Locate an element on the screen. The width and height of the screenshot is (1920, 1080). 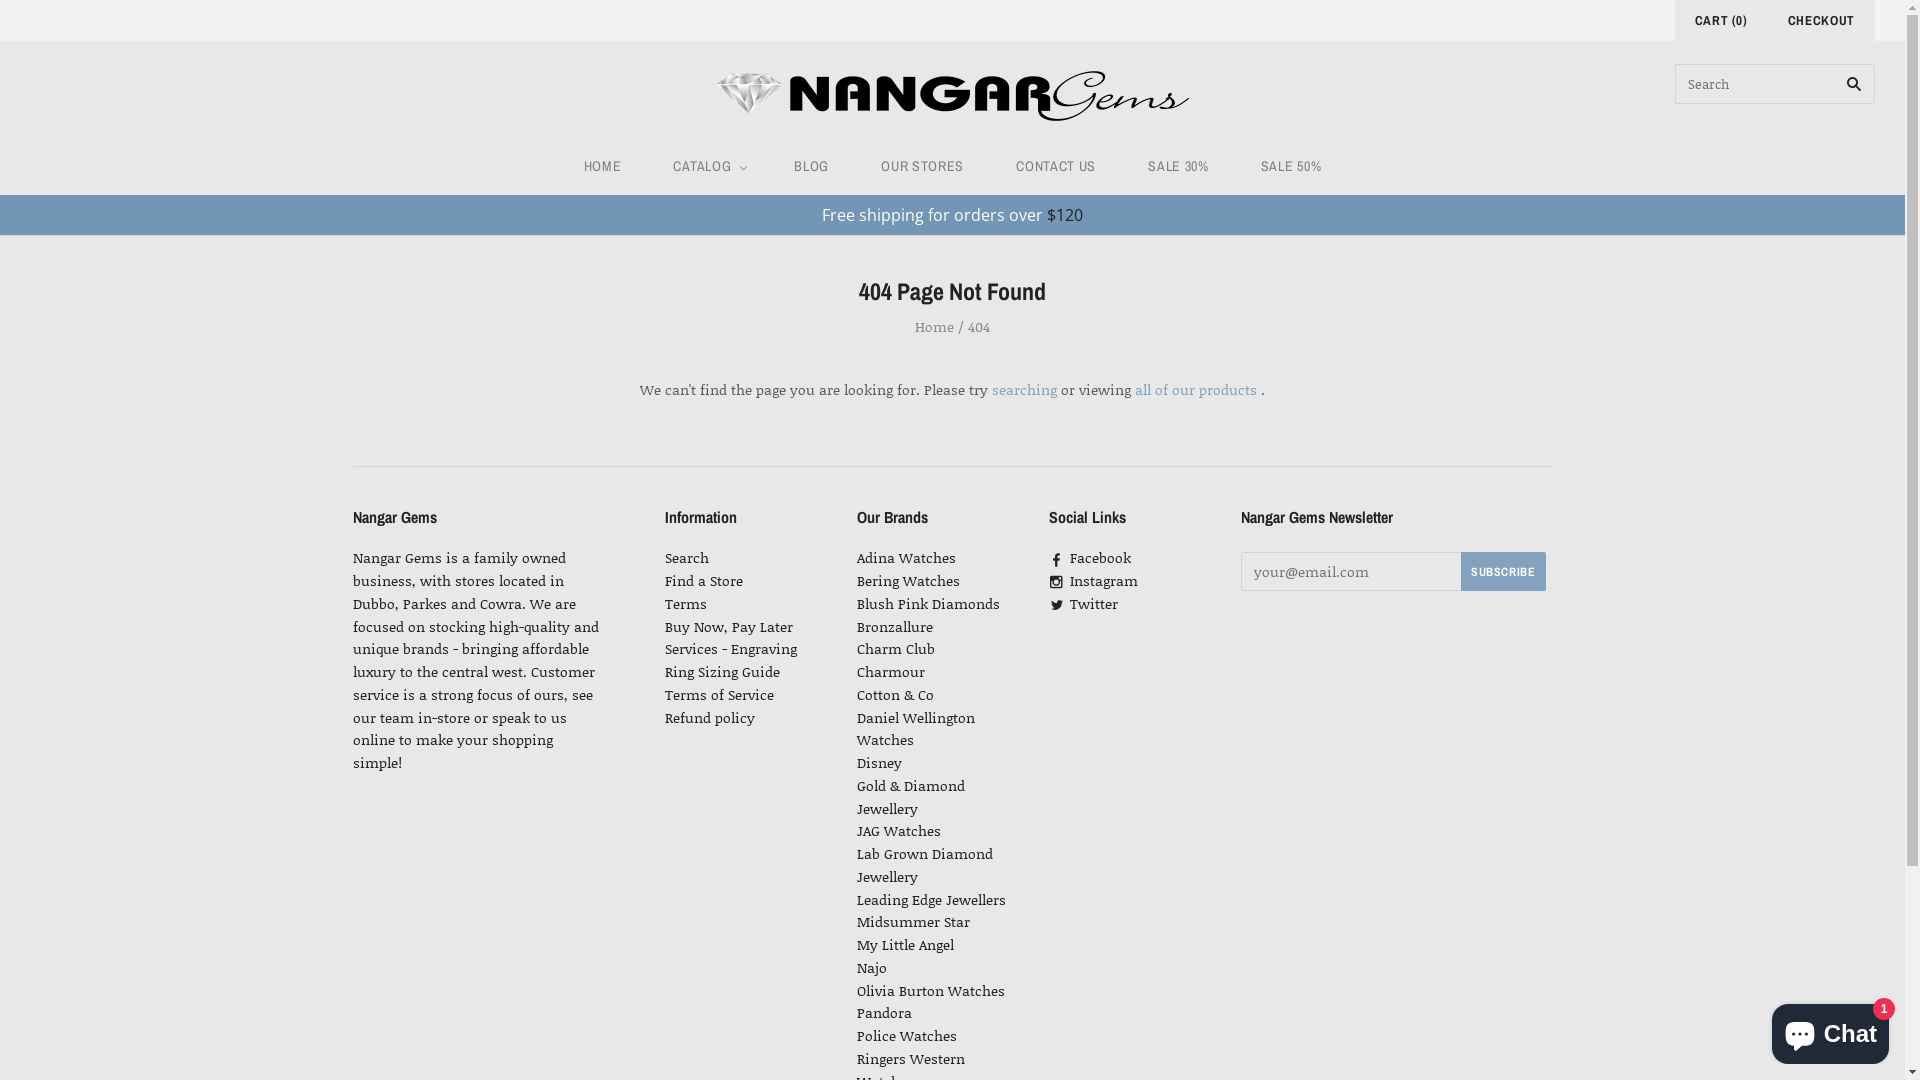
Buy Now, Pay Later is located at coordinates (728, 626).